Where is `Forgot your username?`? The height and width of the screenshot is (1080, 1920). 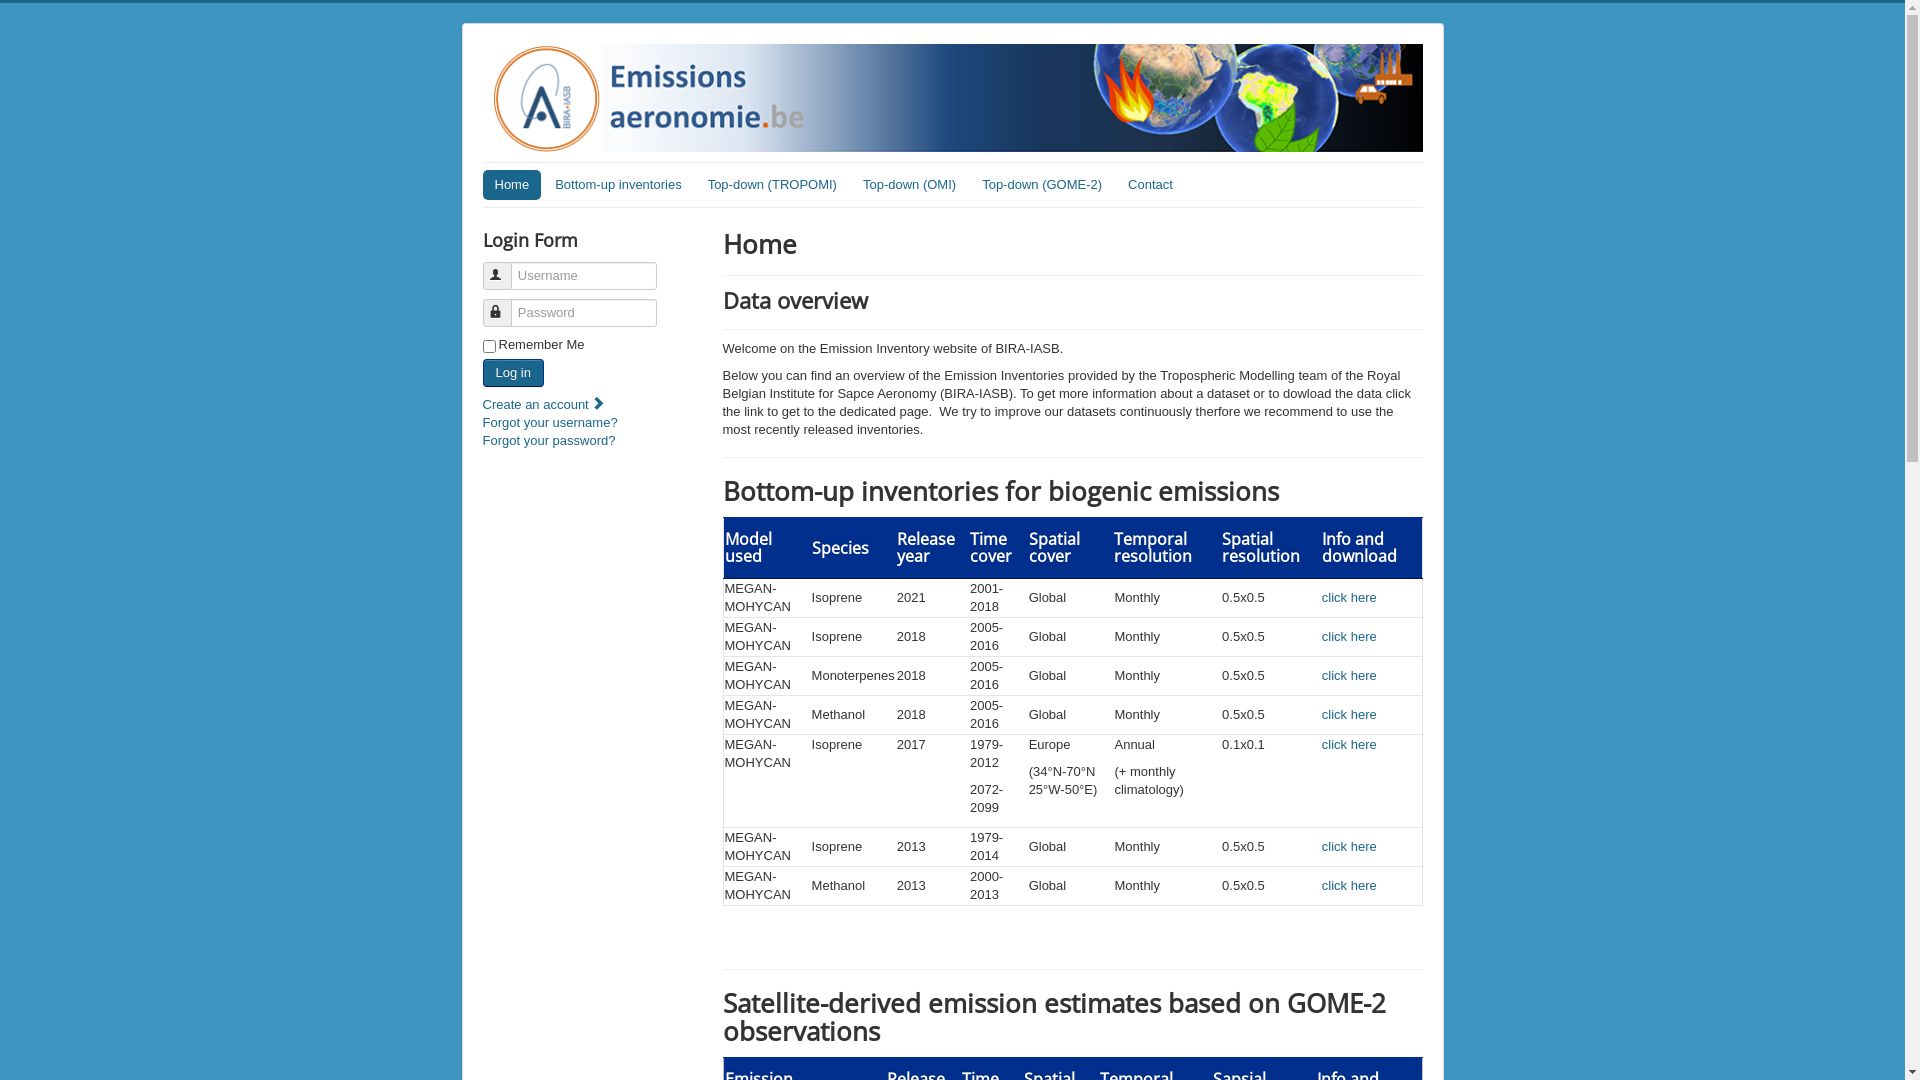
Forgot your username? is located at coordinates (550, 422).